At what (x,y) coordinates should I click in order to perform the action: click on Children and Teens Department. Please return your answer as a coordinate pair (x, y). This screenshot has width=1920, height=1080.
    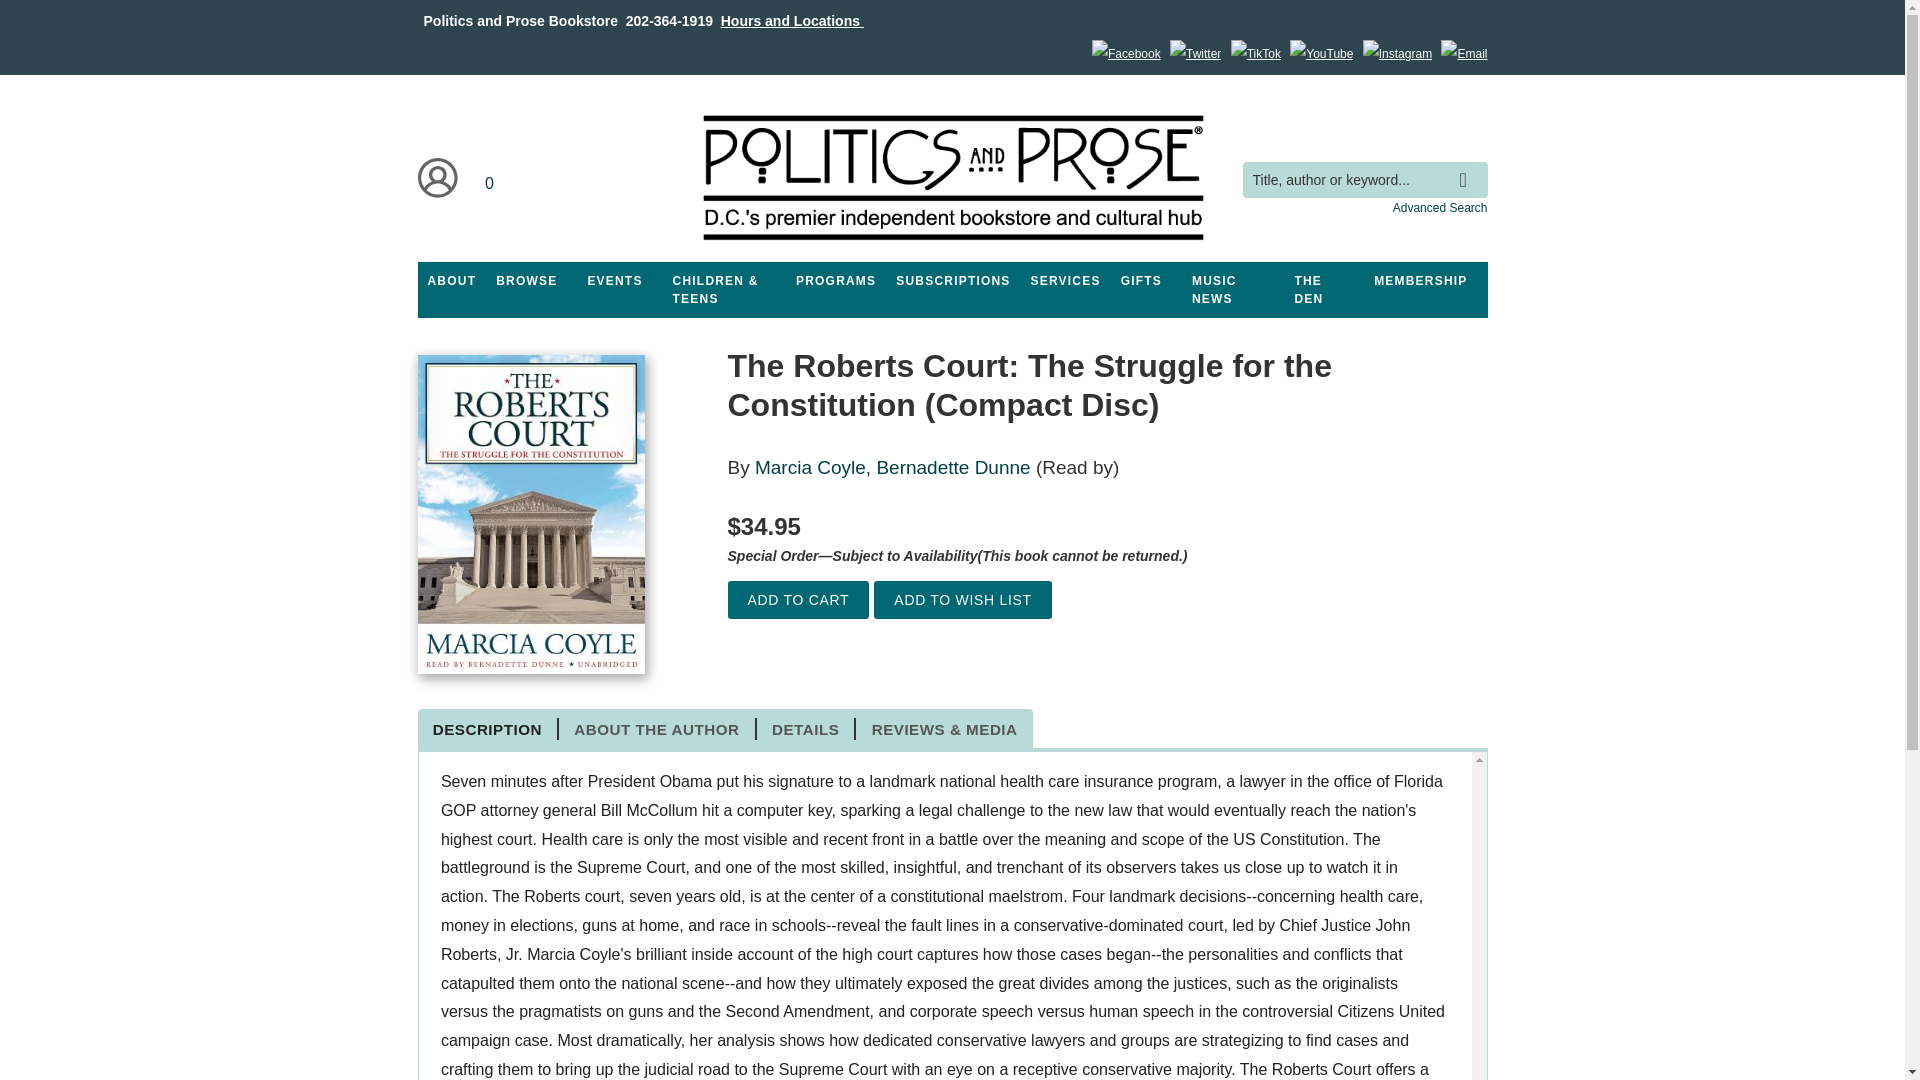
    Looking at the image, I should click on (724, 290).